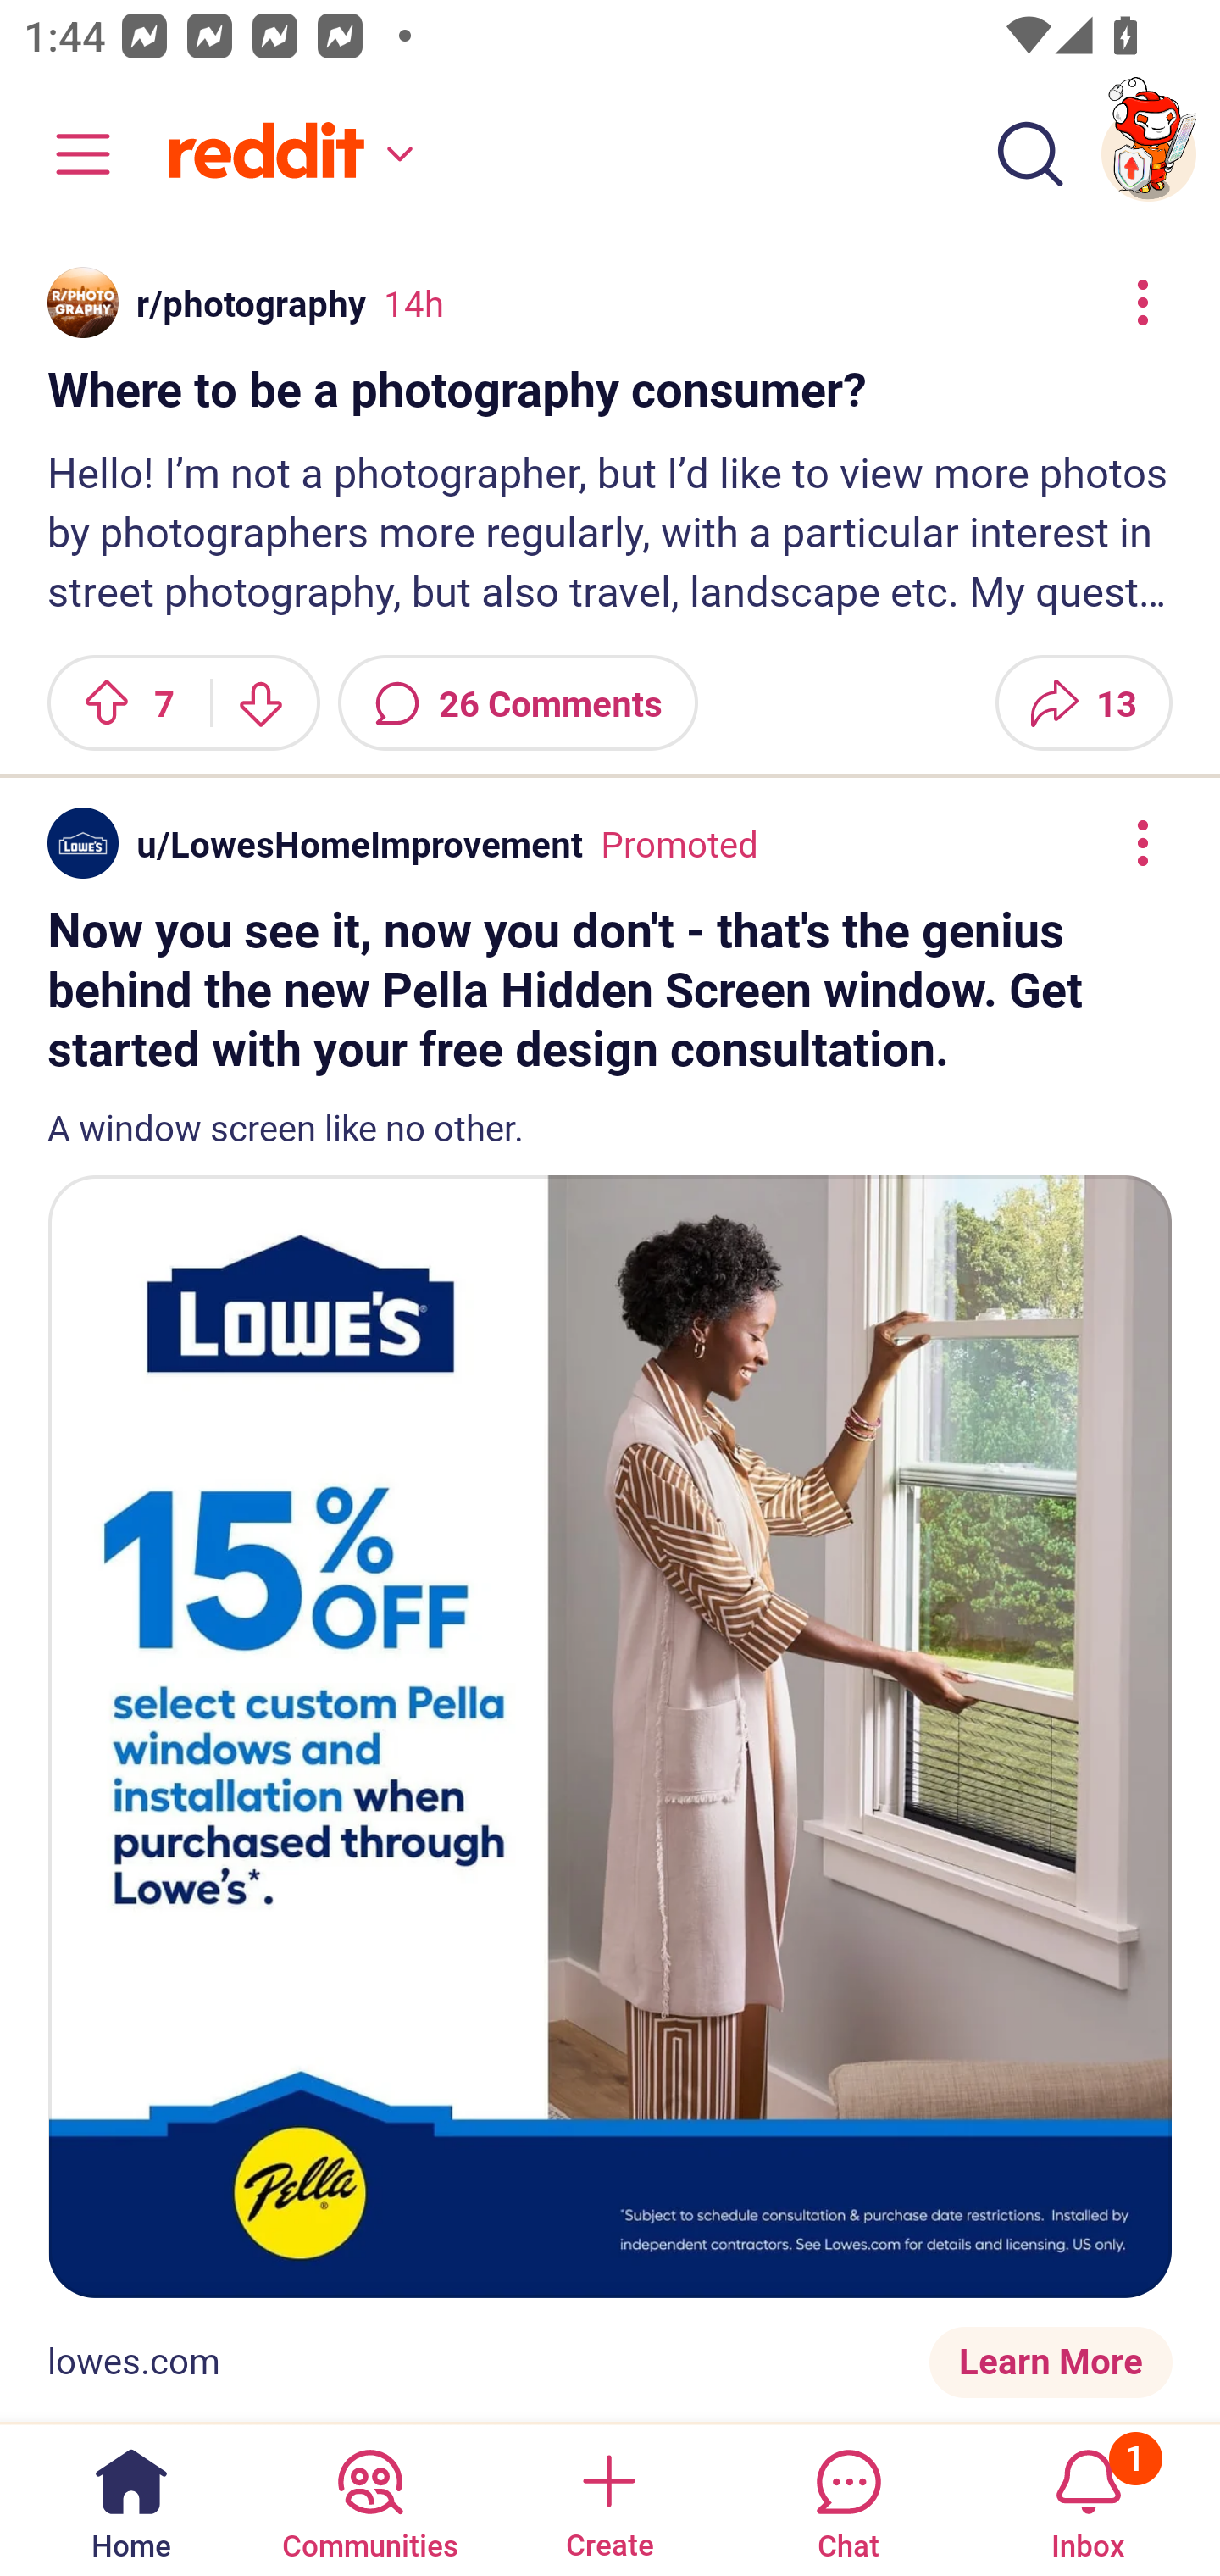 The image size is (1220, 2576). I want to click on Create a post Create, so click(608, 2498).